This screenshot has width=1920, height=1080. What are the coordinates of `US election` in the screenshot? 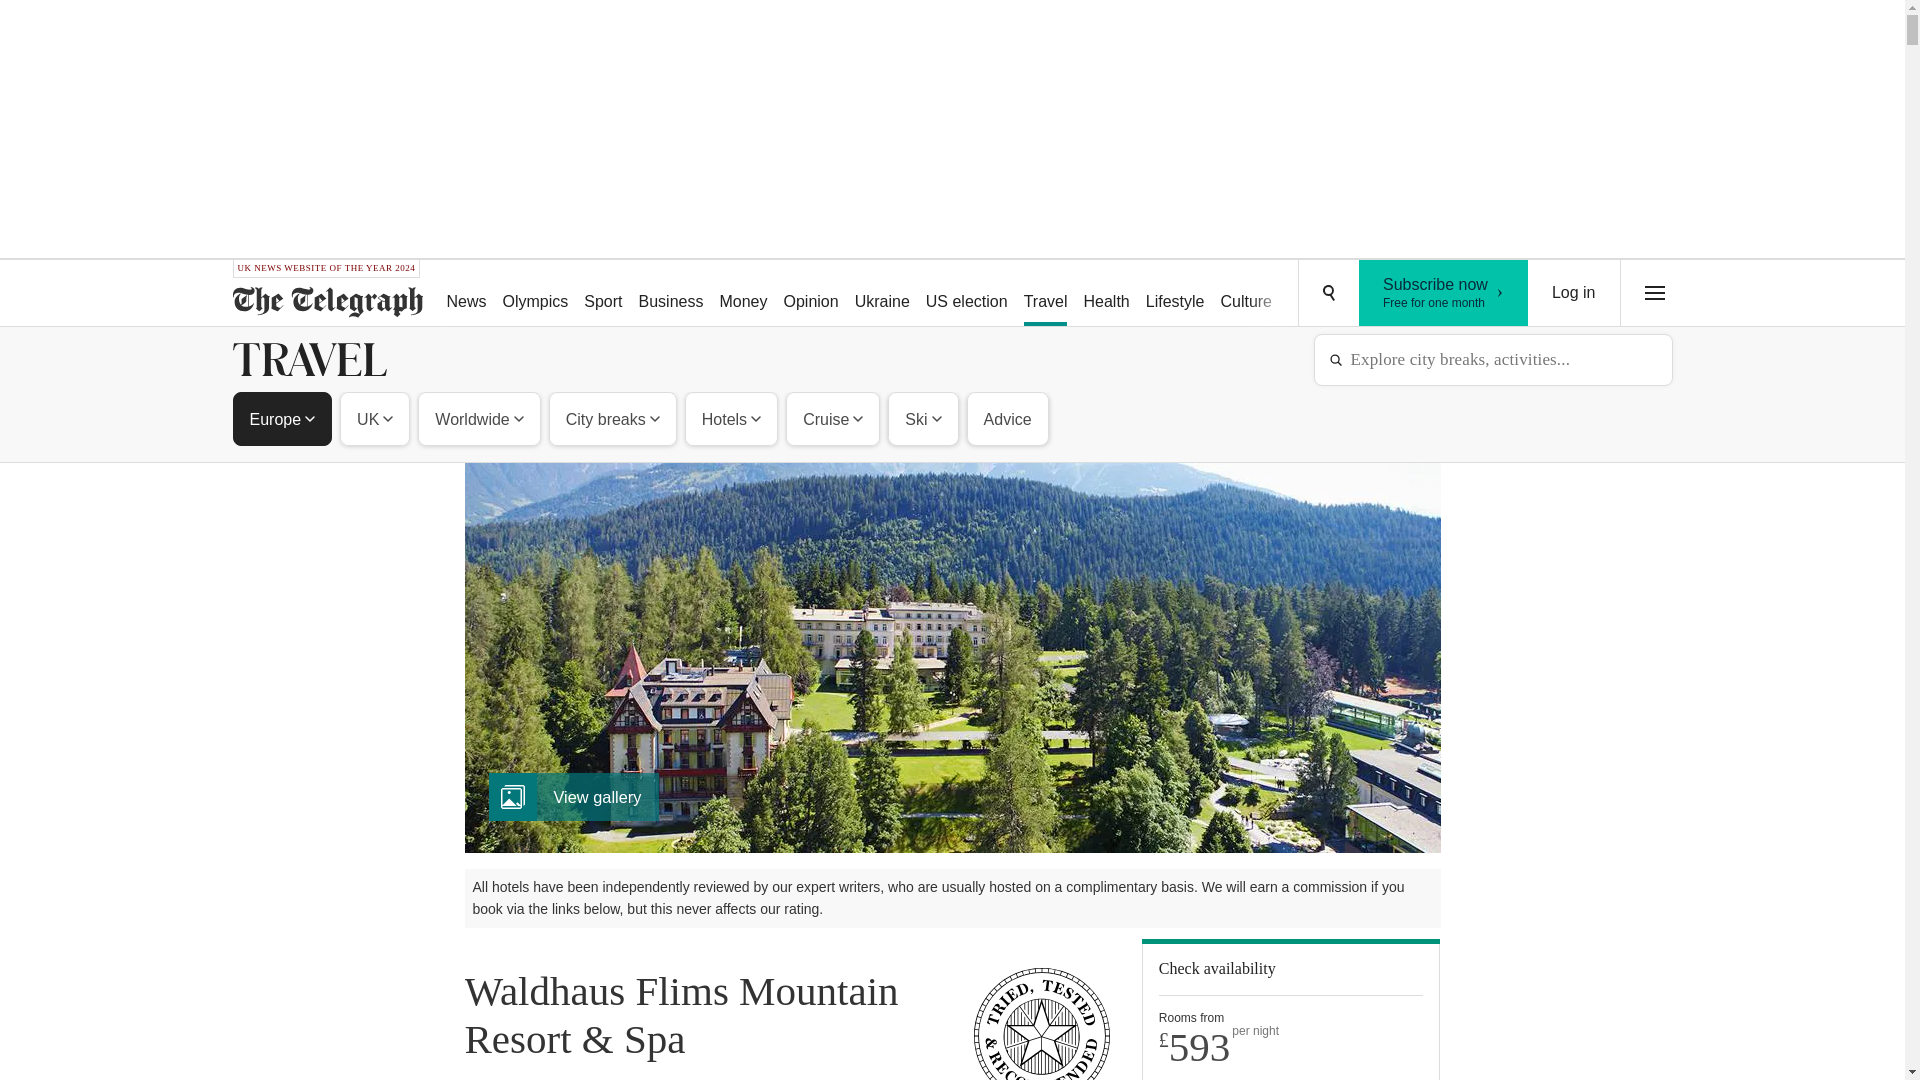 It's located at (1246, 294).